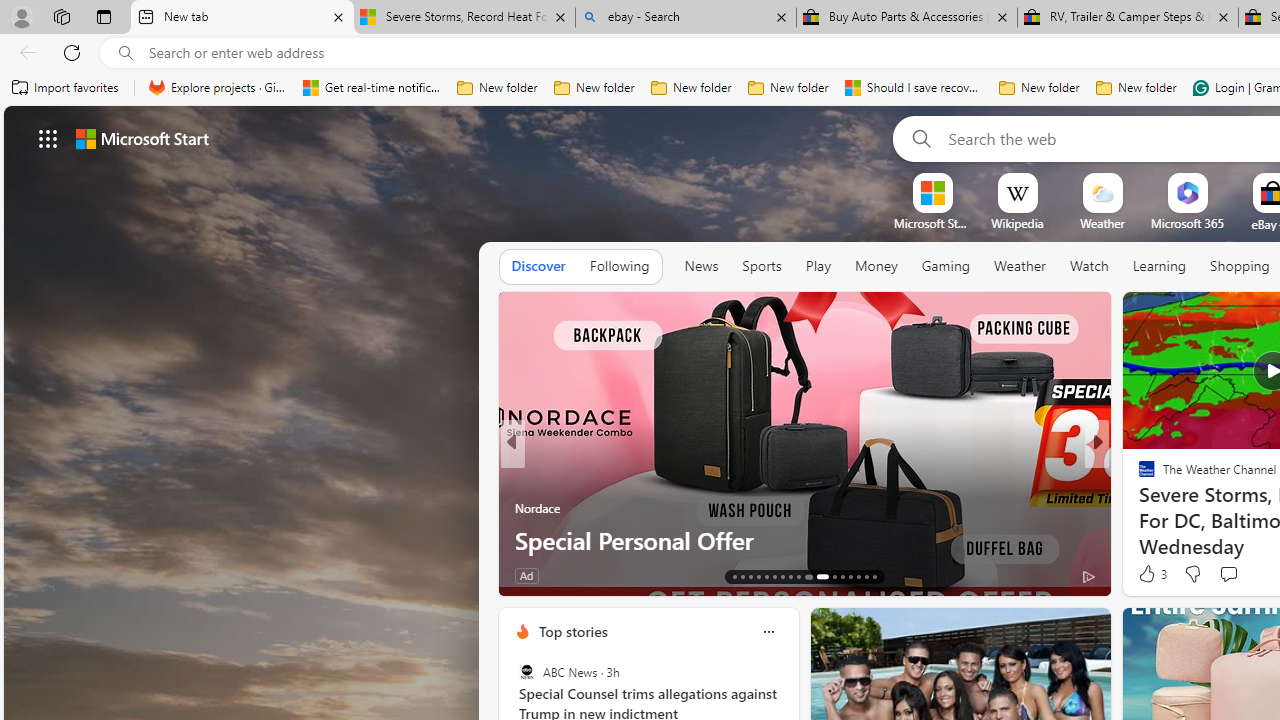 The image size is (1280, 720). Describe the element at coordinates (619, 267) in the screenshot. I see `Following` at that location.